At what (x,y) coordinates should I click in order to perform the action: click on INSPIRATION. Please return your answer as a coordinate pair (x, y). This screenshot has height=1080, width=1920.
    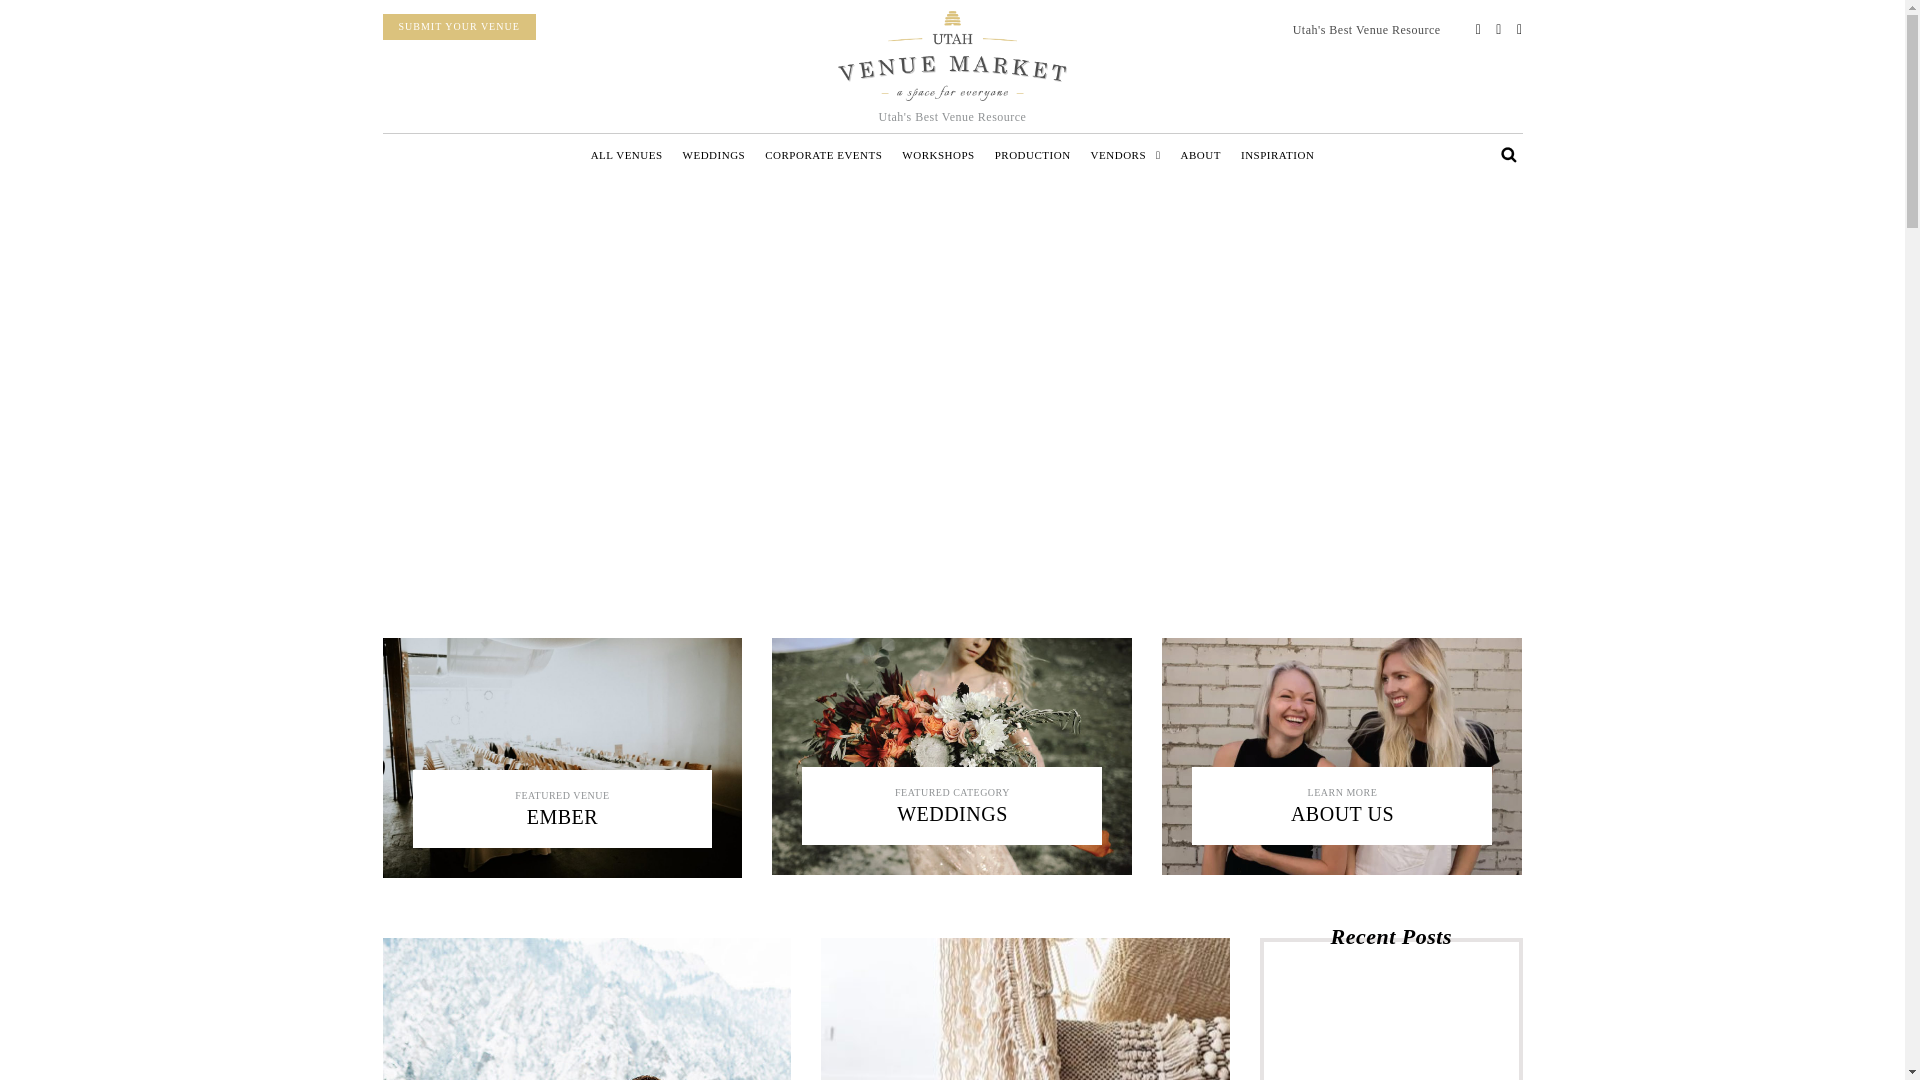
    Looking at the image, I should click on (1277, 155).